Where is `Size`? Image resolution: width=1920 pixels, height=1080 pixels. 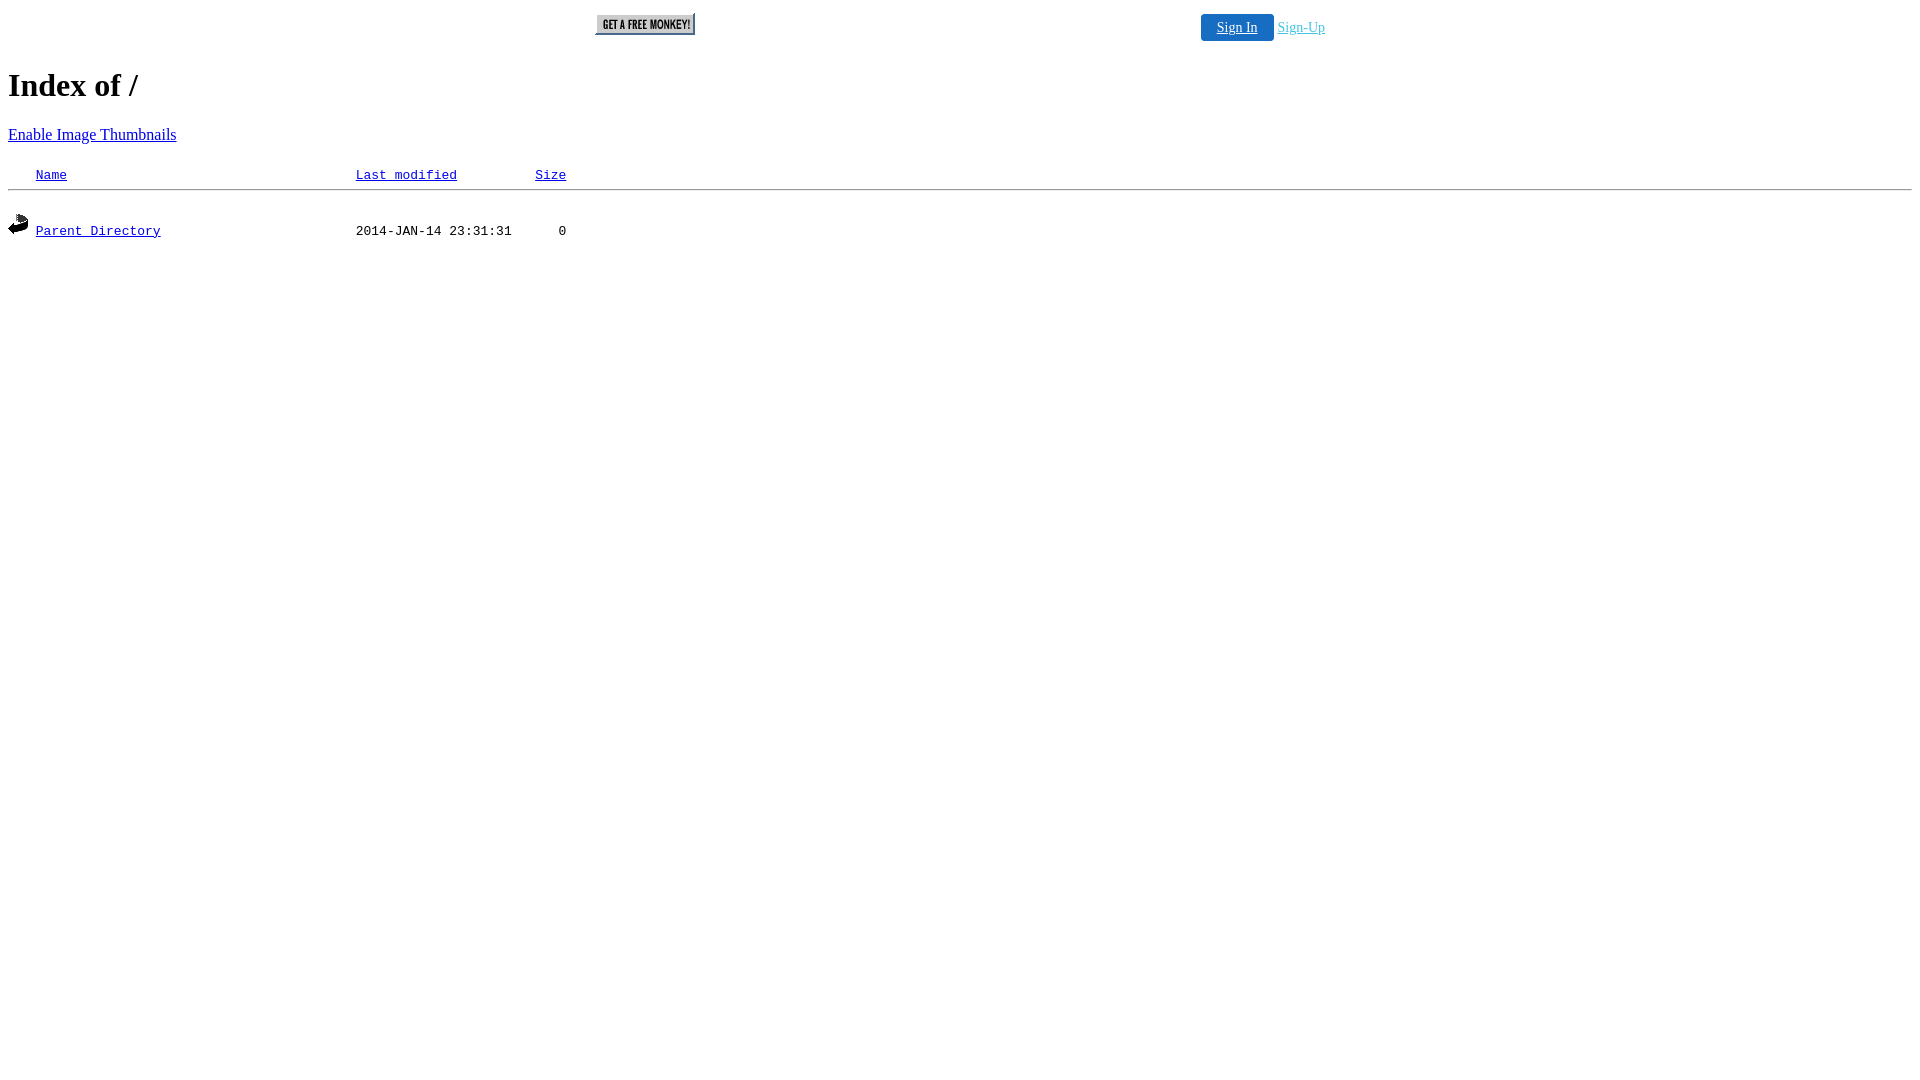
Size is located at coordinates (550, 176).